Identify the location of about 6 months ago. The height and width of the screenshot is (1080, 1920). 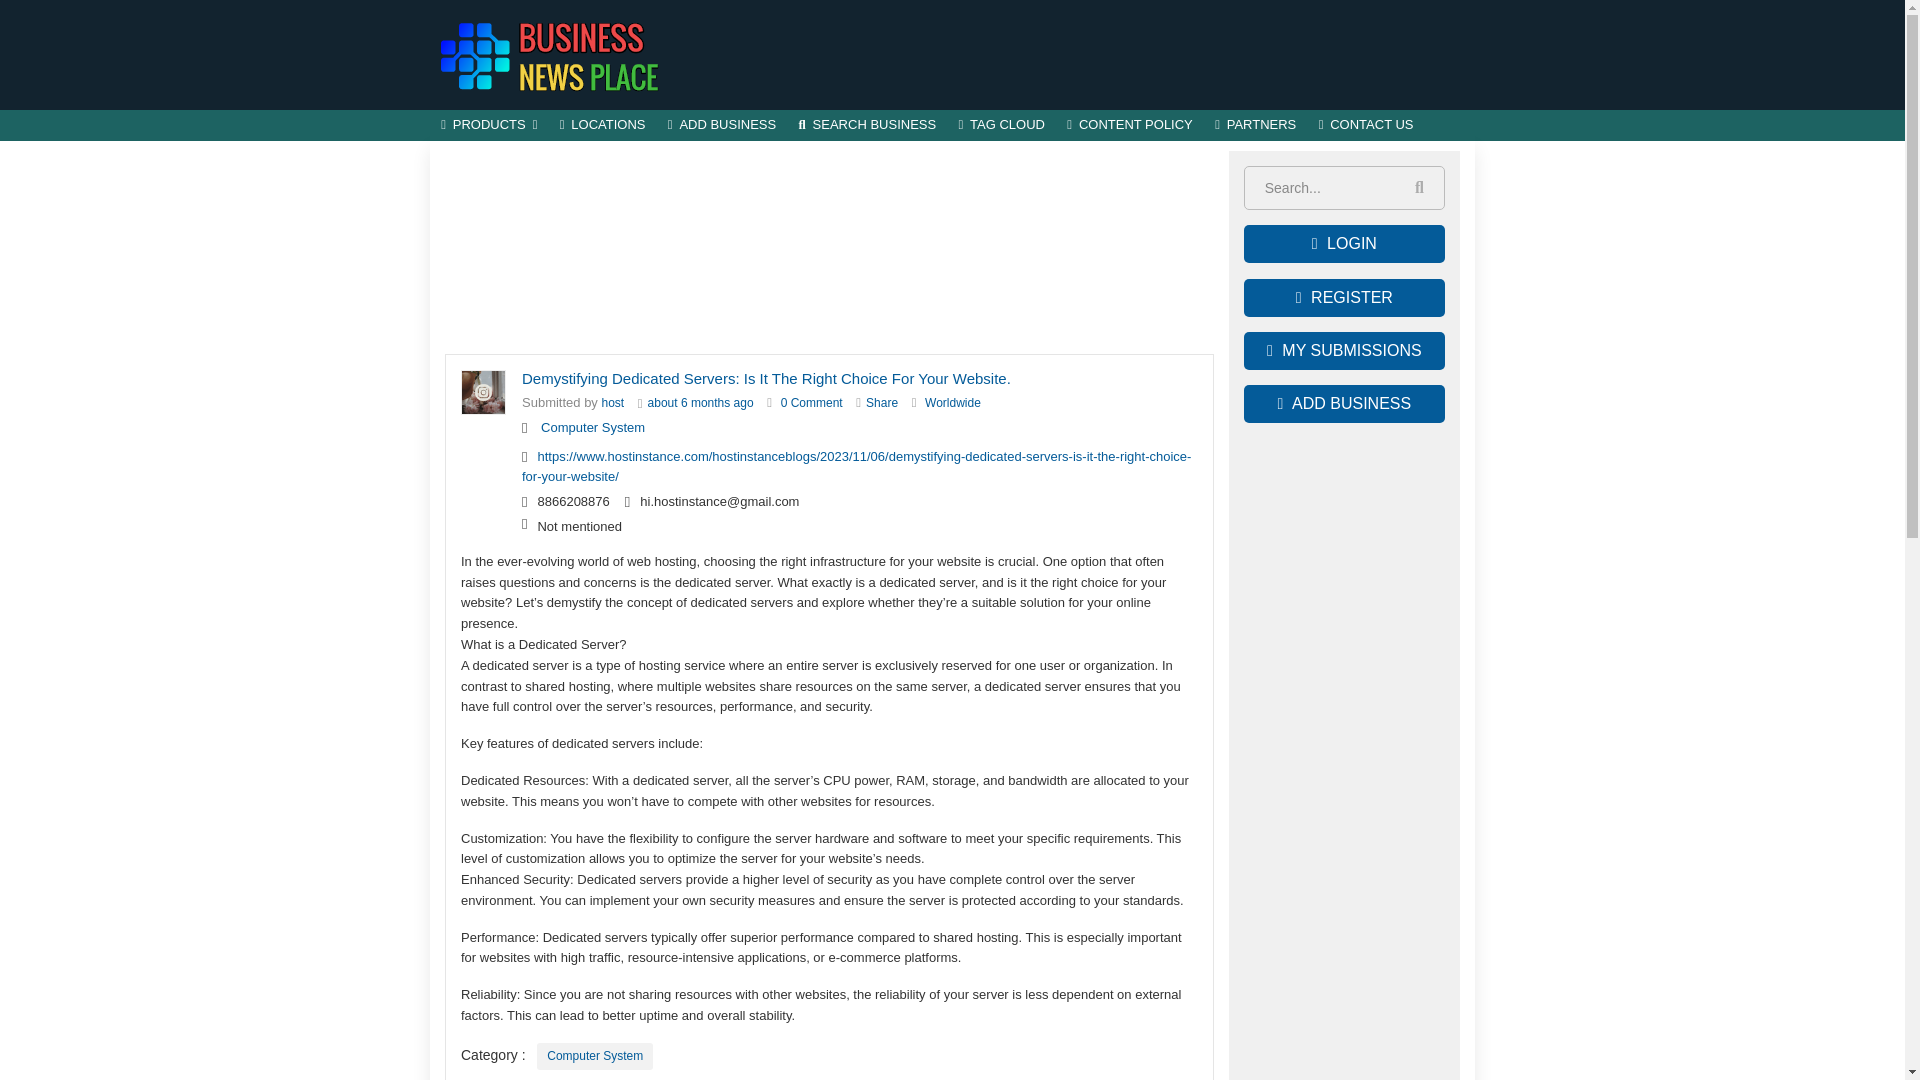
(701, 403).